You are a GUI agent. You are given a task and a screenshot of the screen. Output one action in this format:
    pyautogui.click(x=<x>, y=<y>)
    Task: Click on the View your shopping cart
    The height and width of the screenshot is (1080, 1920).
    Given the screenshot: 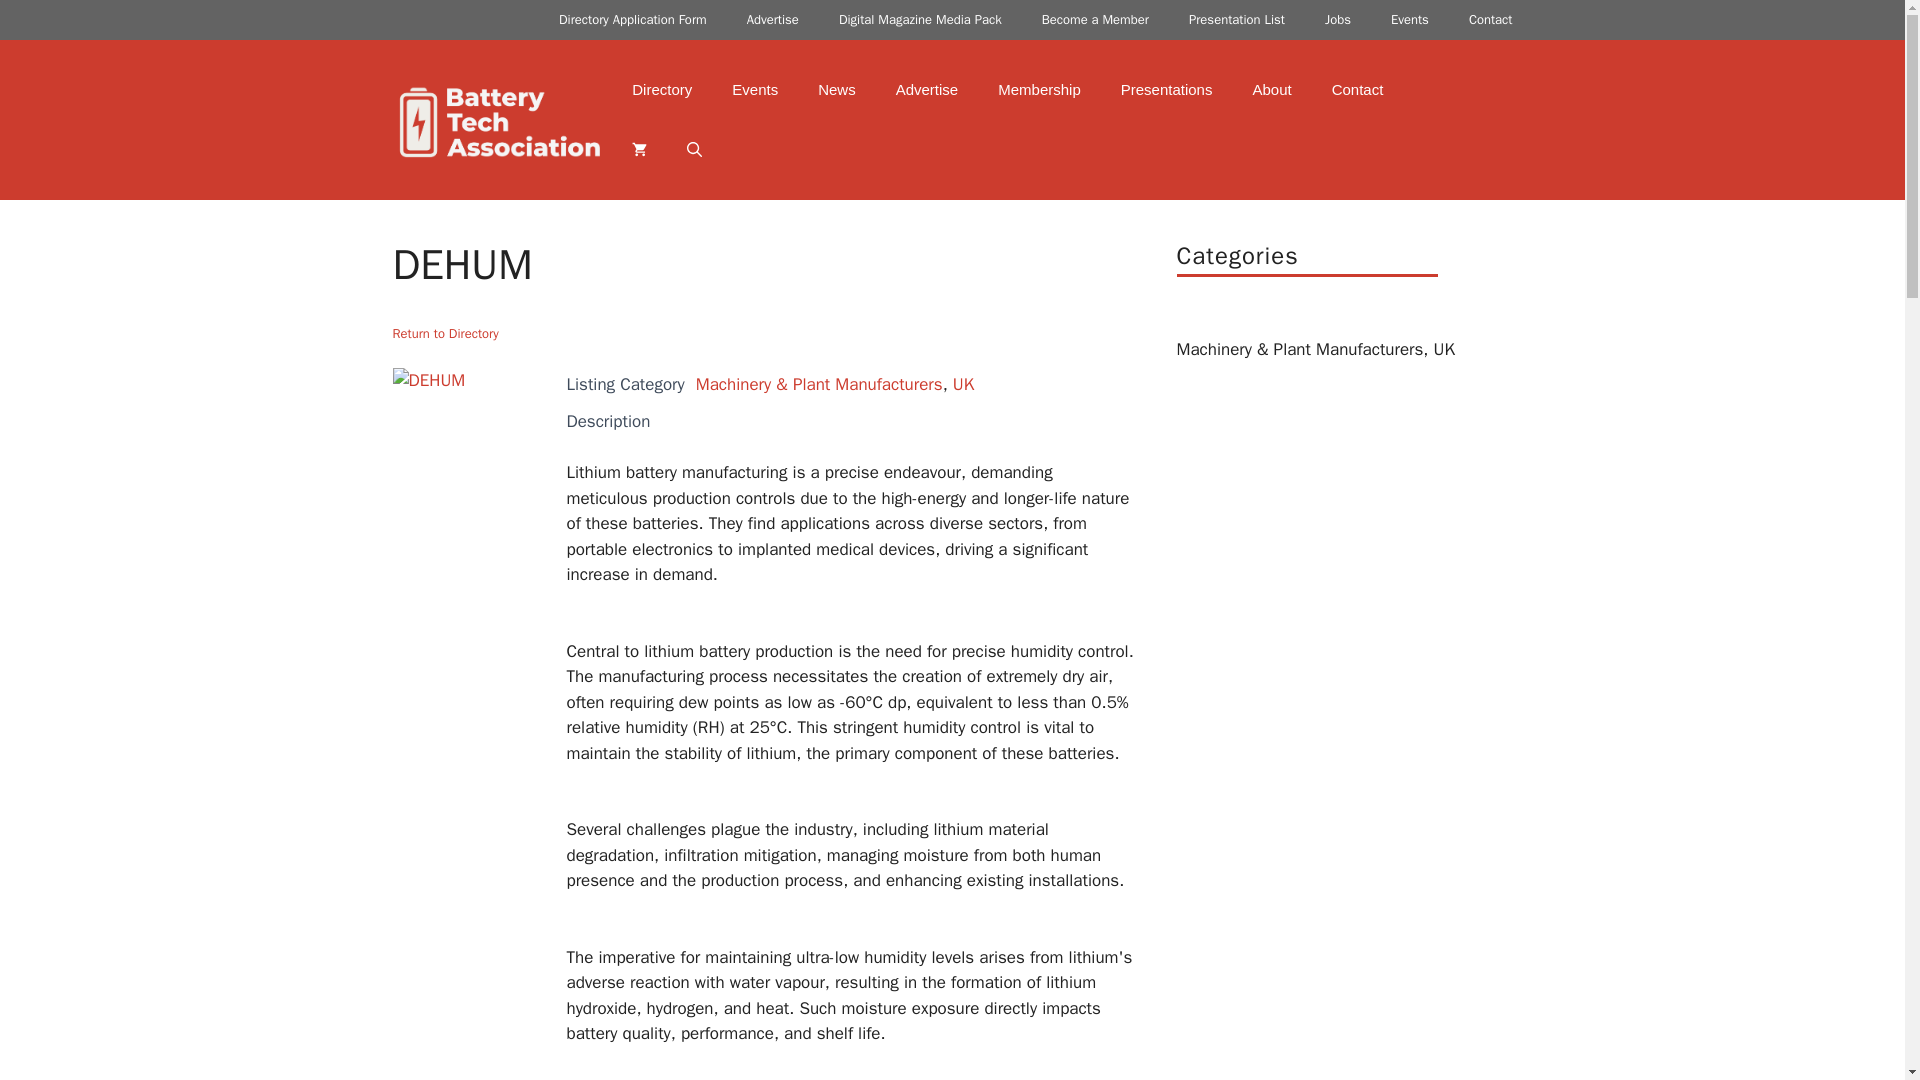 What is the action you would take?
    pyautogui.click(x=639, y=150)
    